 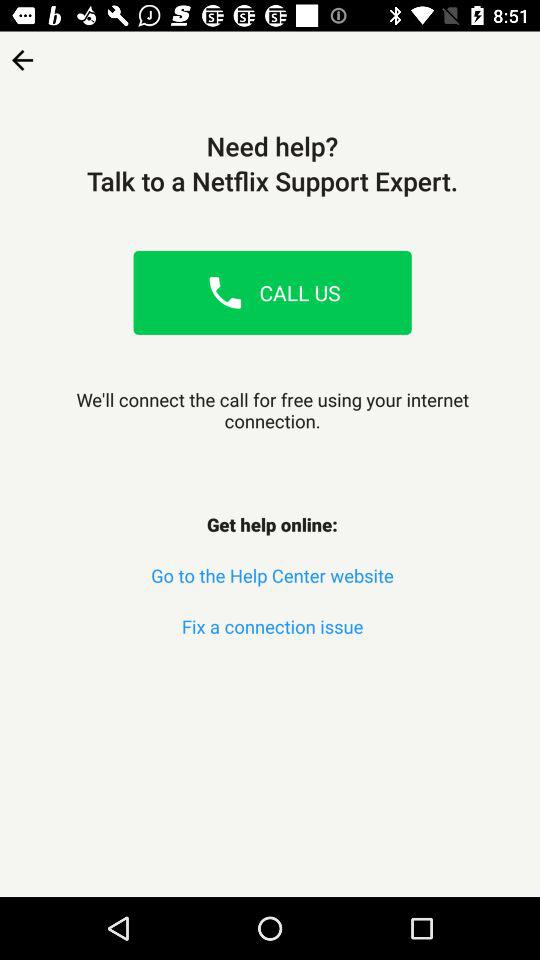 What do you see at coordinates (225, 292) in the screenshot?
I see `place call` at bounding box center [225, 292].